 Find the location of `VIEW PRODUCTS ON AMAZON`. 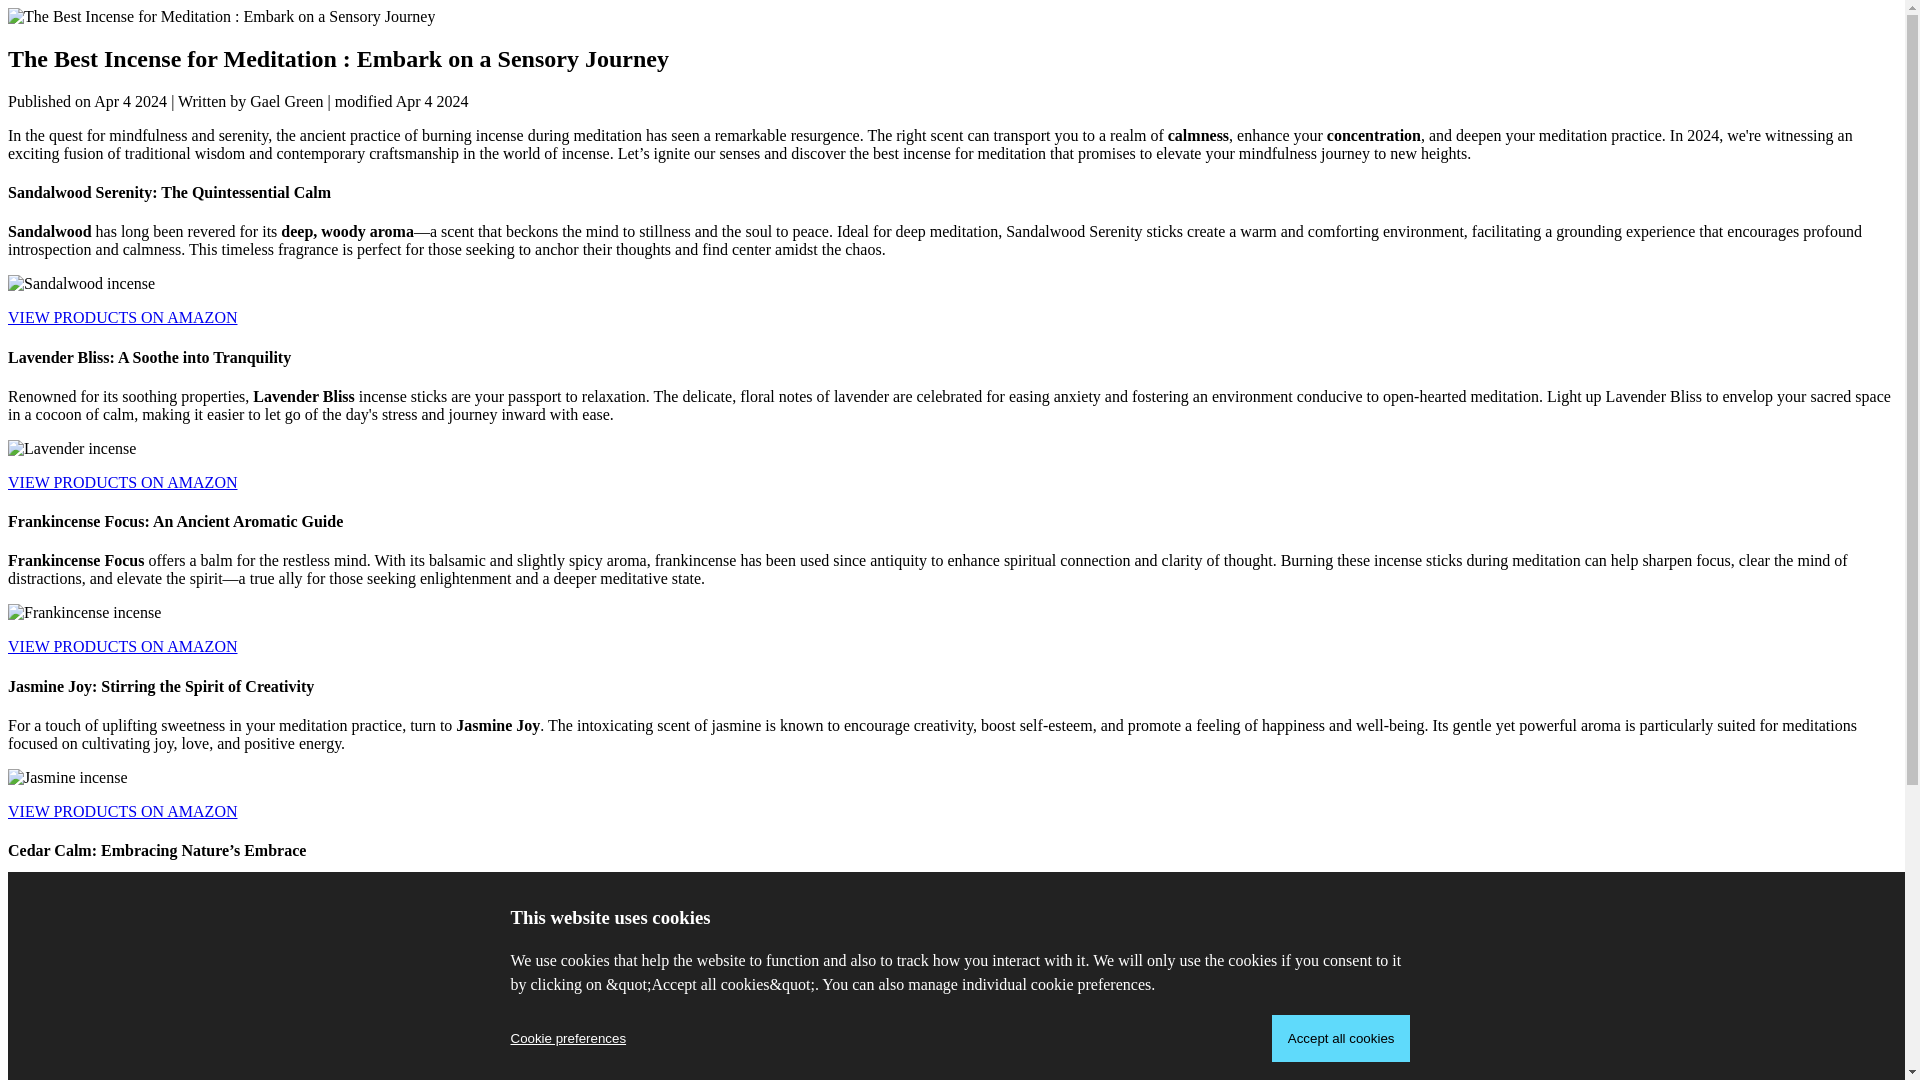

VIEW PRODUCTS ON AMAZON is located at coordinates (122, 646).